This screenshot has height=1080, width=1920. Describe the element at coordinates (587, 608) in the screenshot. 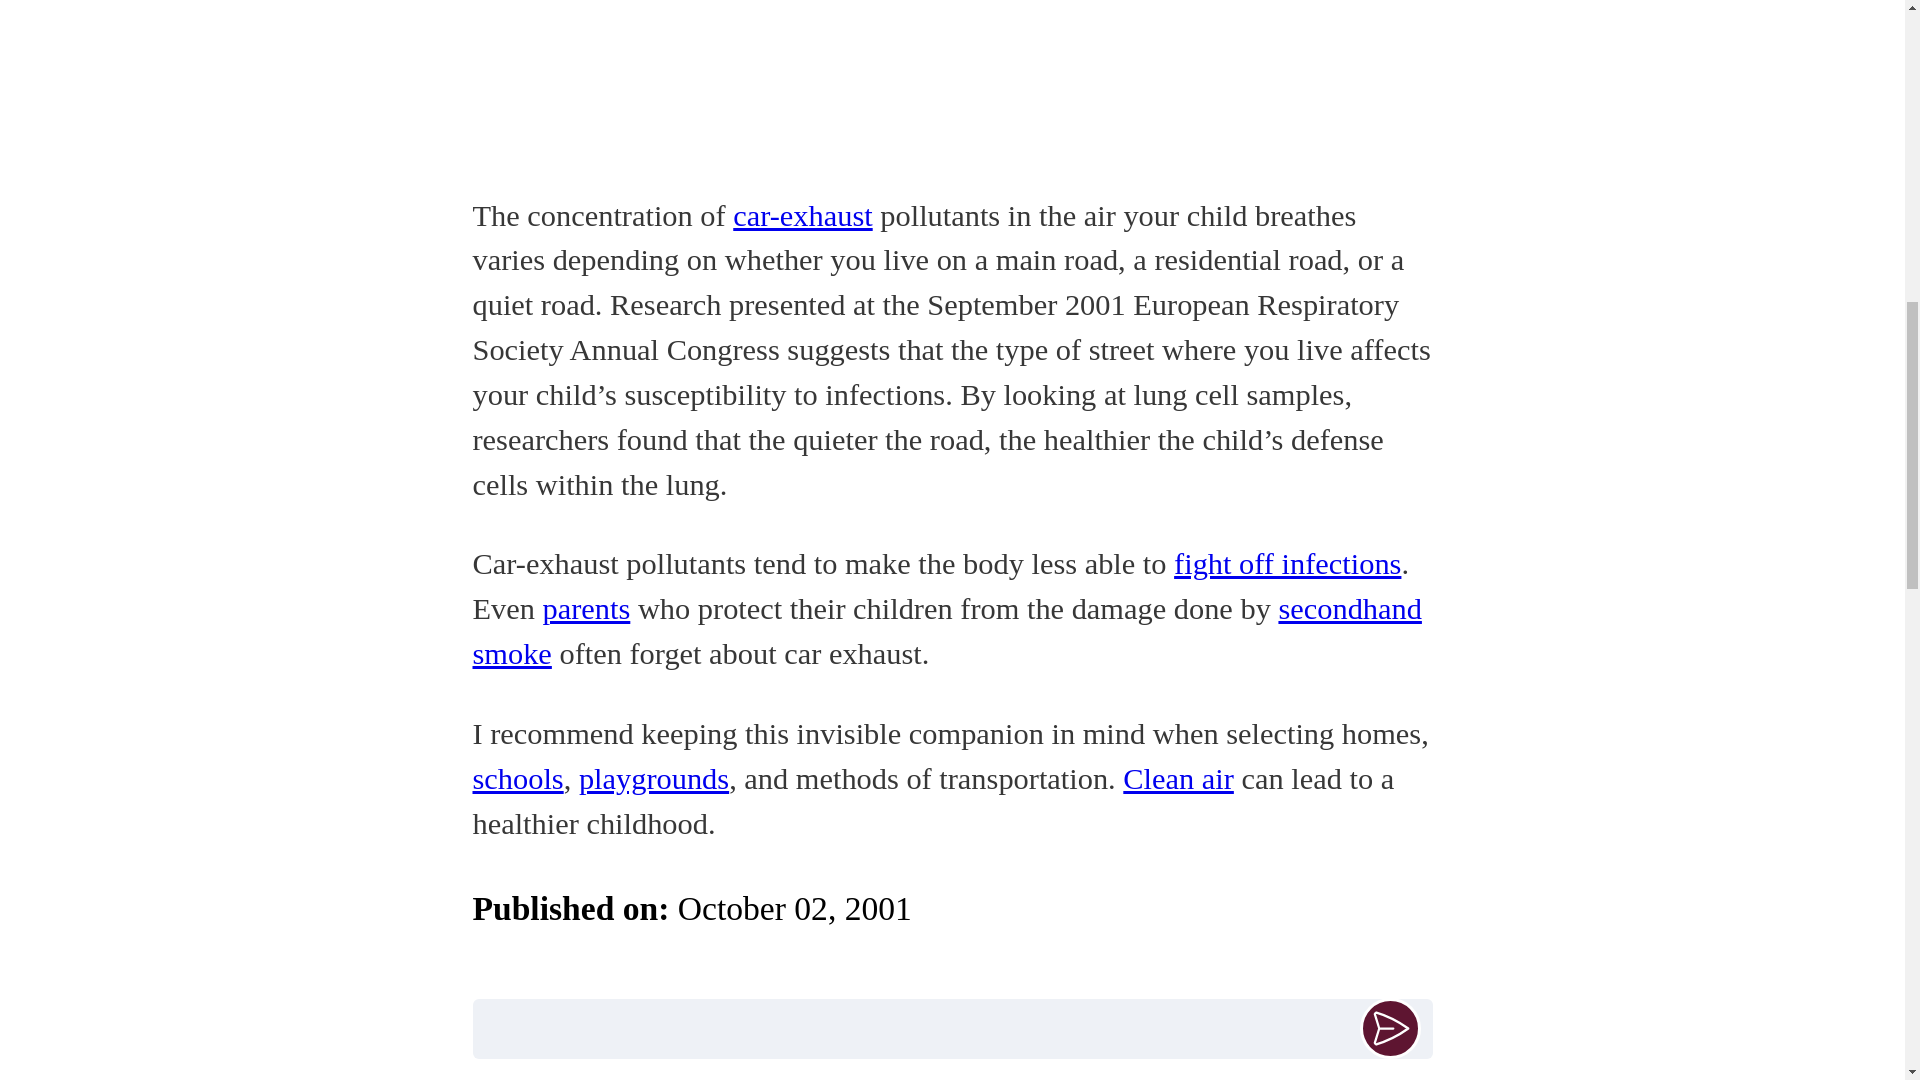

I see `parents` at that location.